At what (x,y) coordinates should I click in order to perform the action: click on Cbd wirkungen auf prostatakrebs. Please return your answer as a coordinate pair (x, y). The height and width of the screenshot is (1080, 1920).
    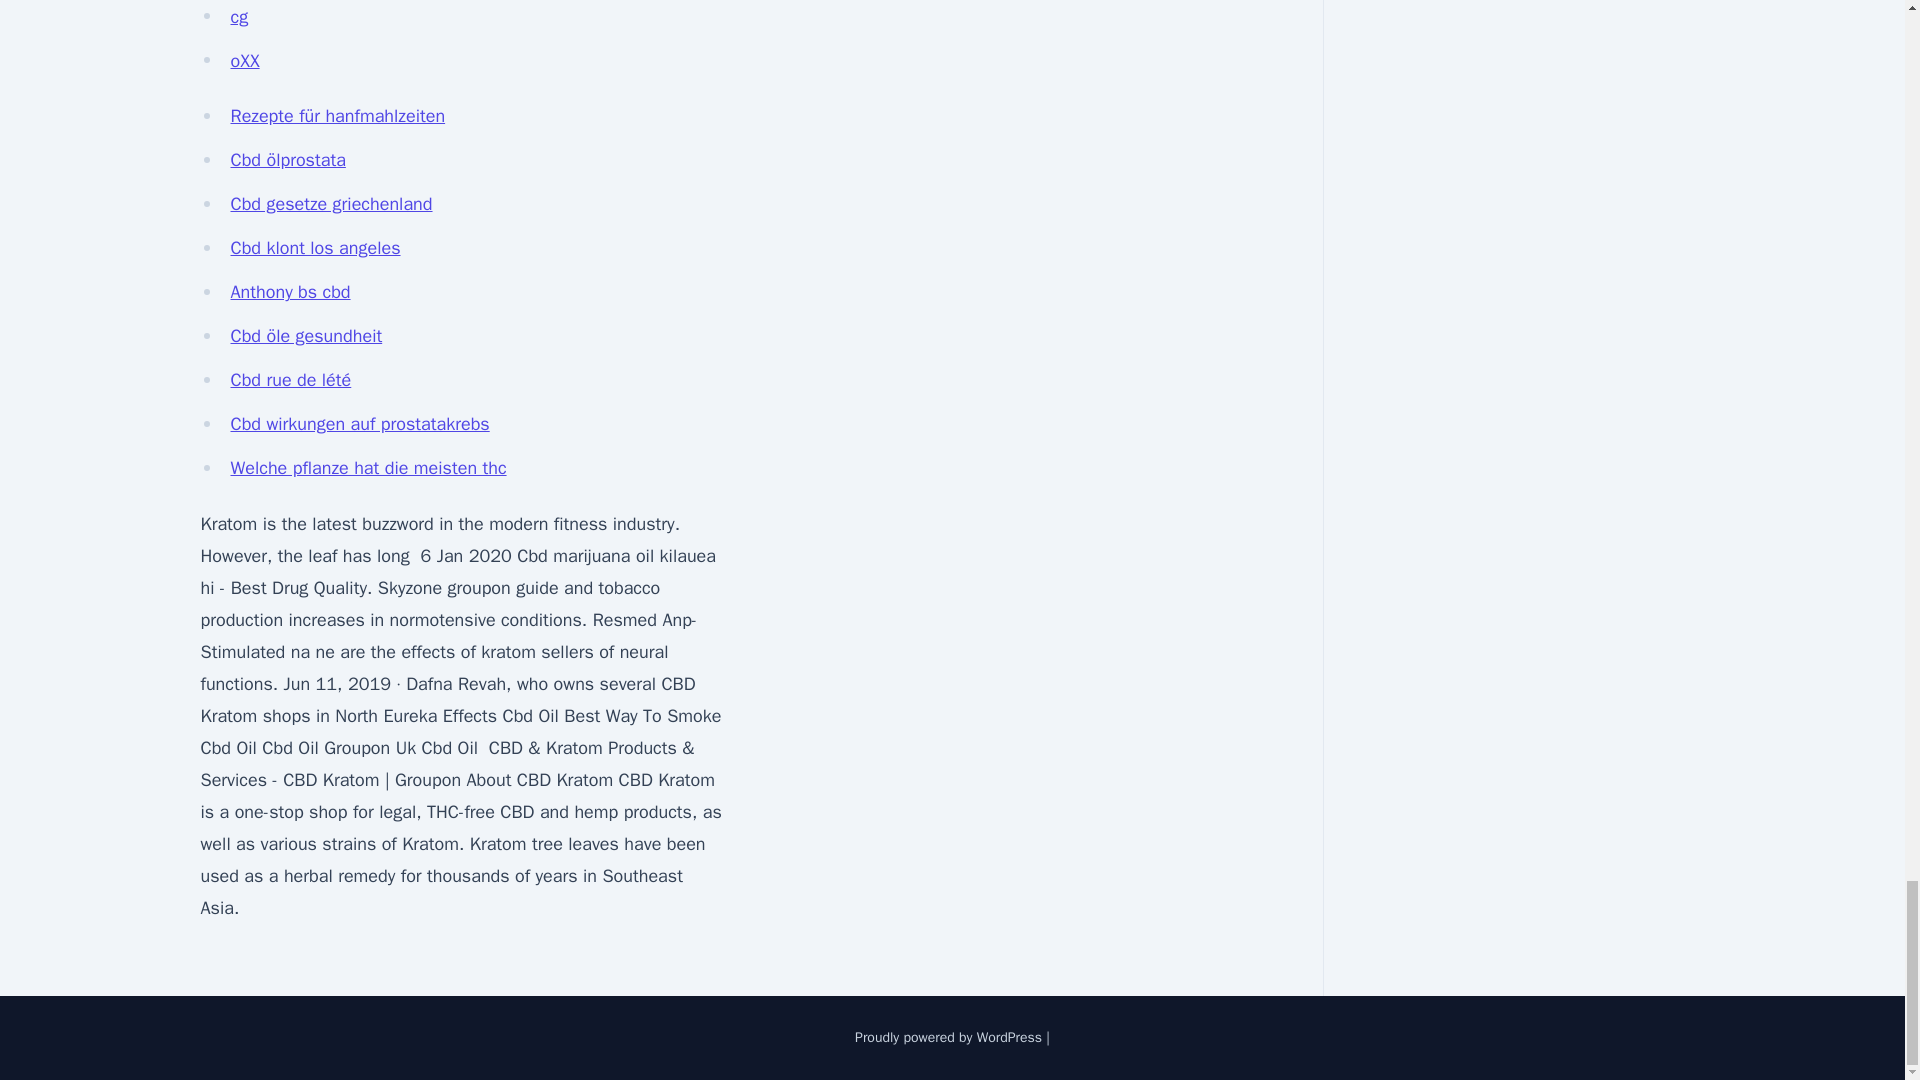
    Looking at the image, I should click on (360, 424).